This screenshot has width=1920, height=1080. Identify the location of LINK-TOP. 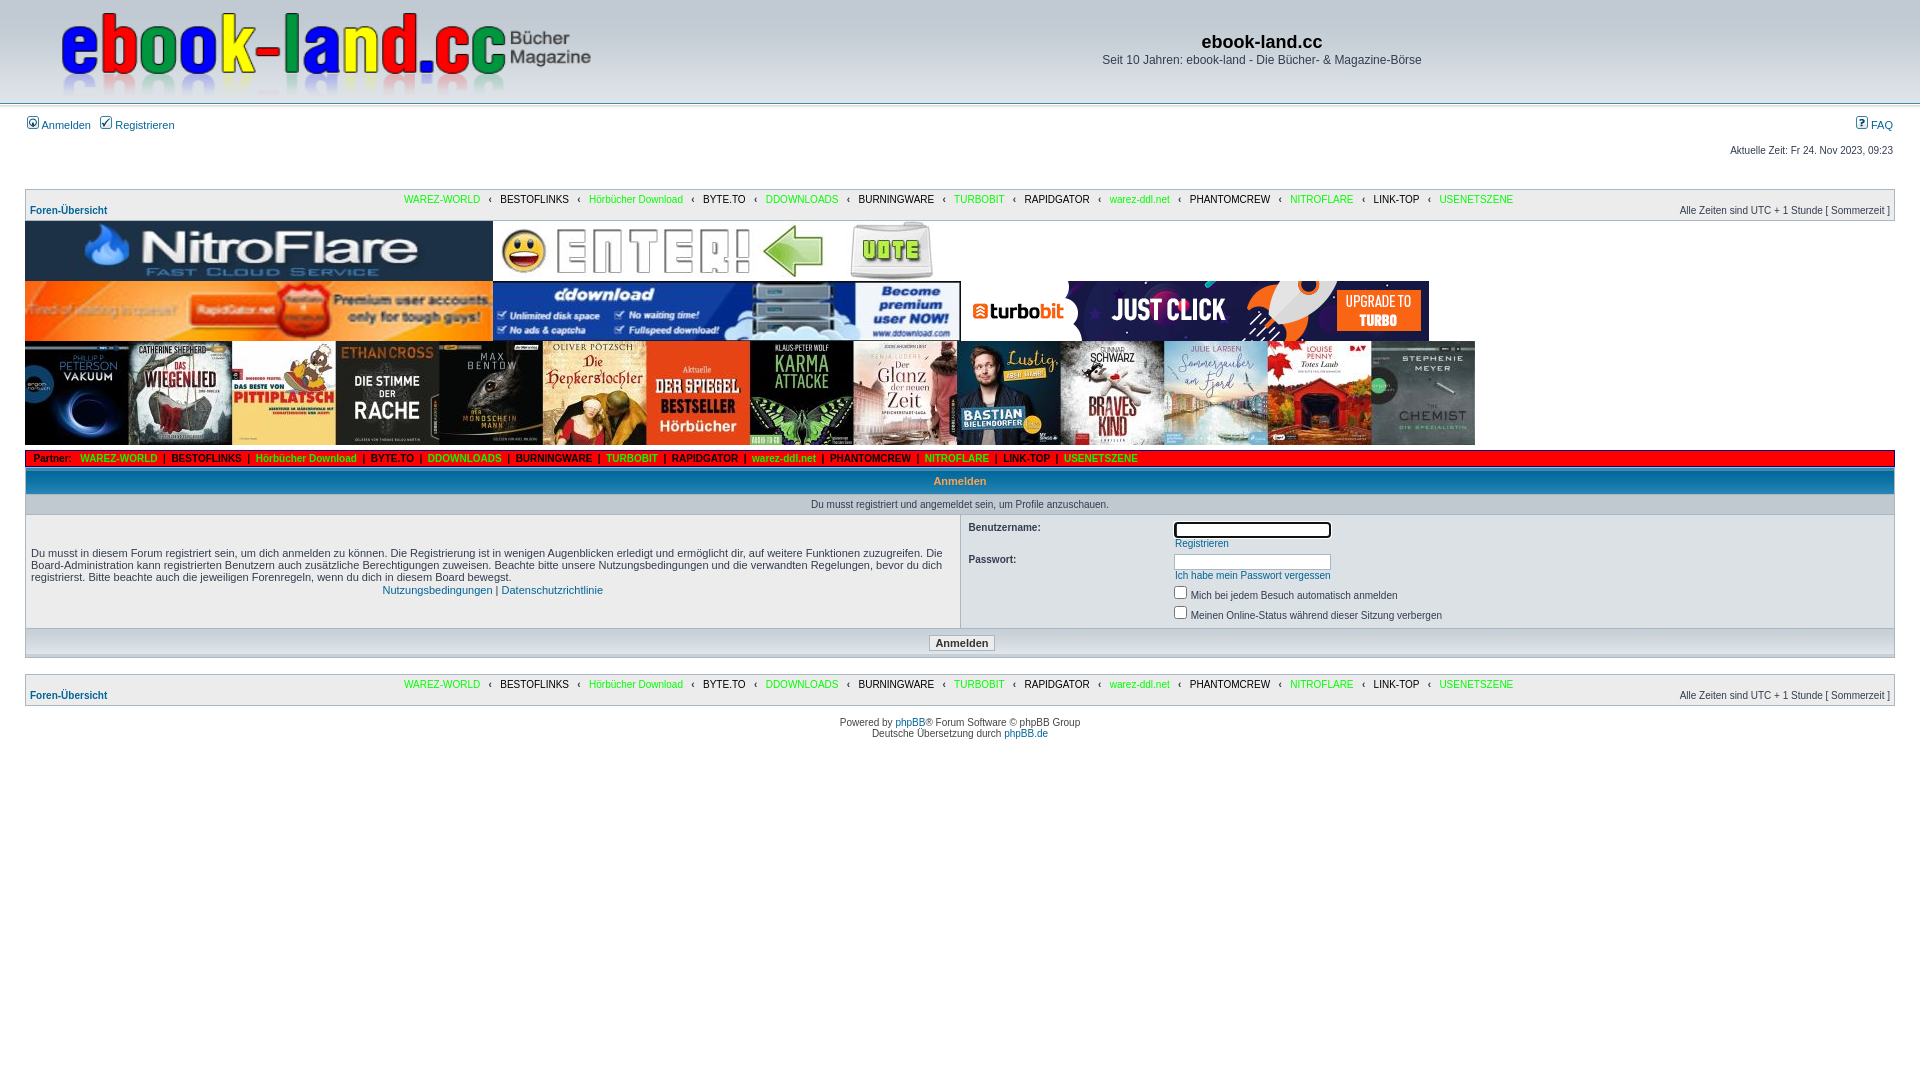
(1026, 458).